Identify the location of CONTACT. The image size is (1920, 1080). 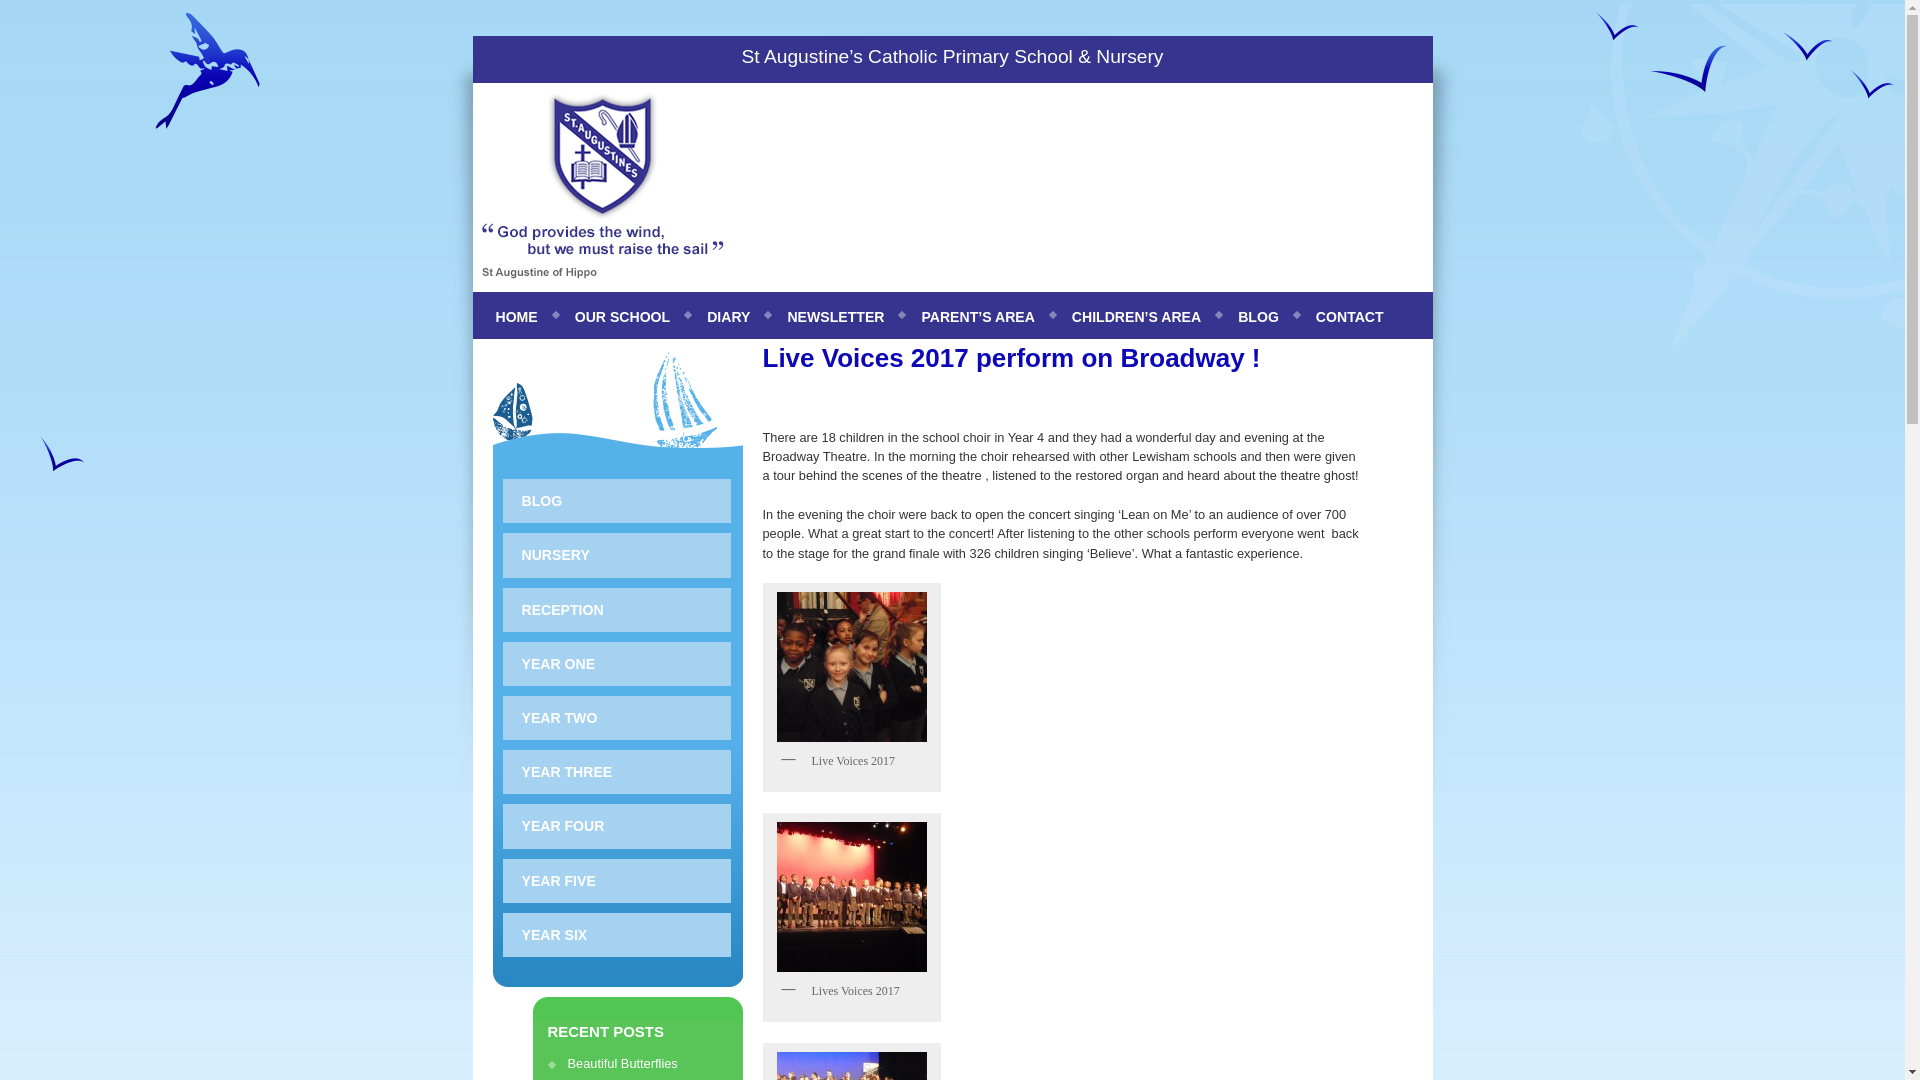
(1344, 320).